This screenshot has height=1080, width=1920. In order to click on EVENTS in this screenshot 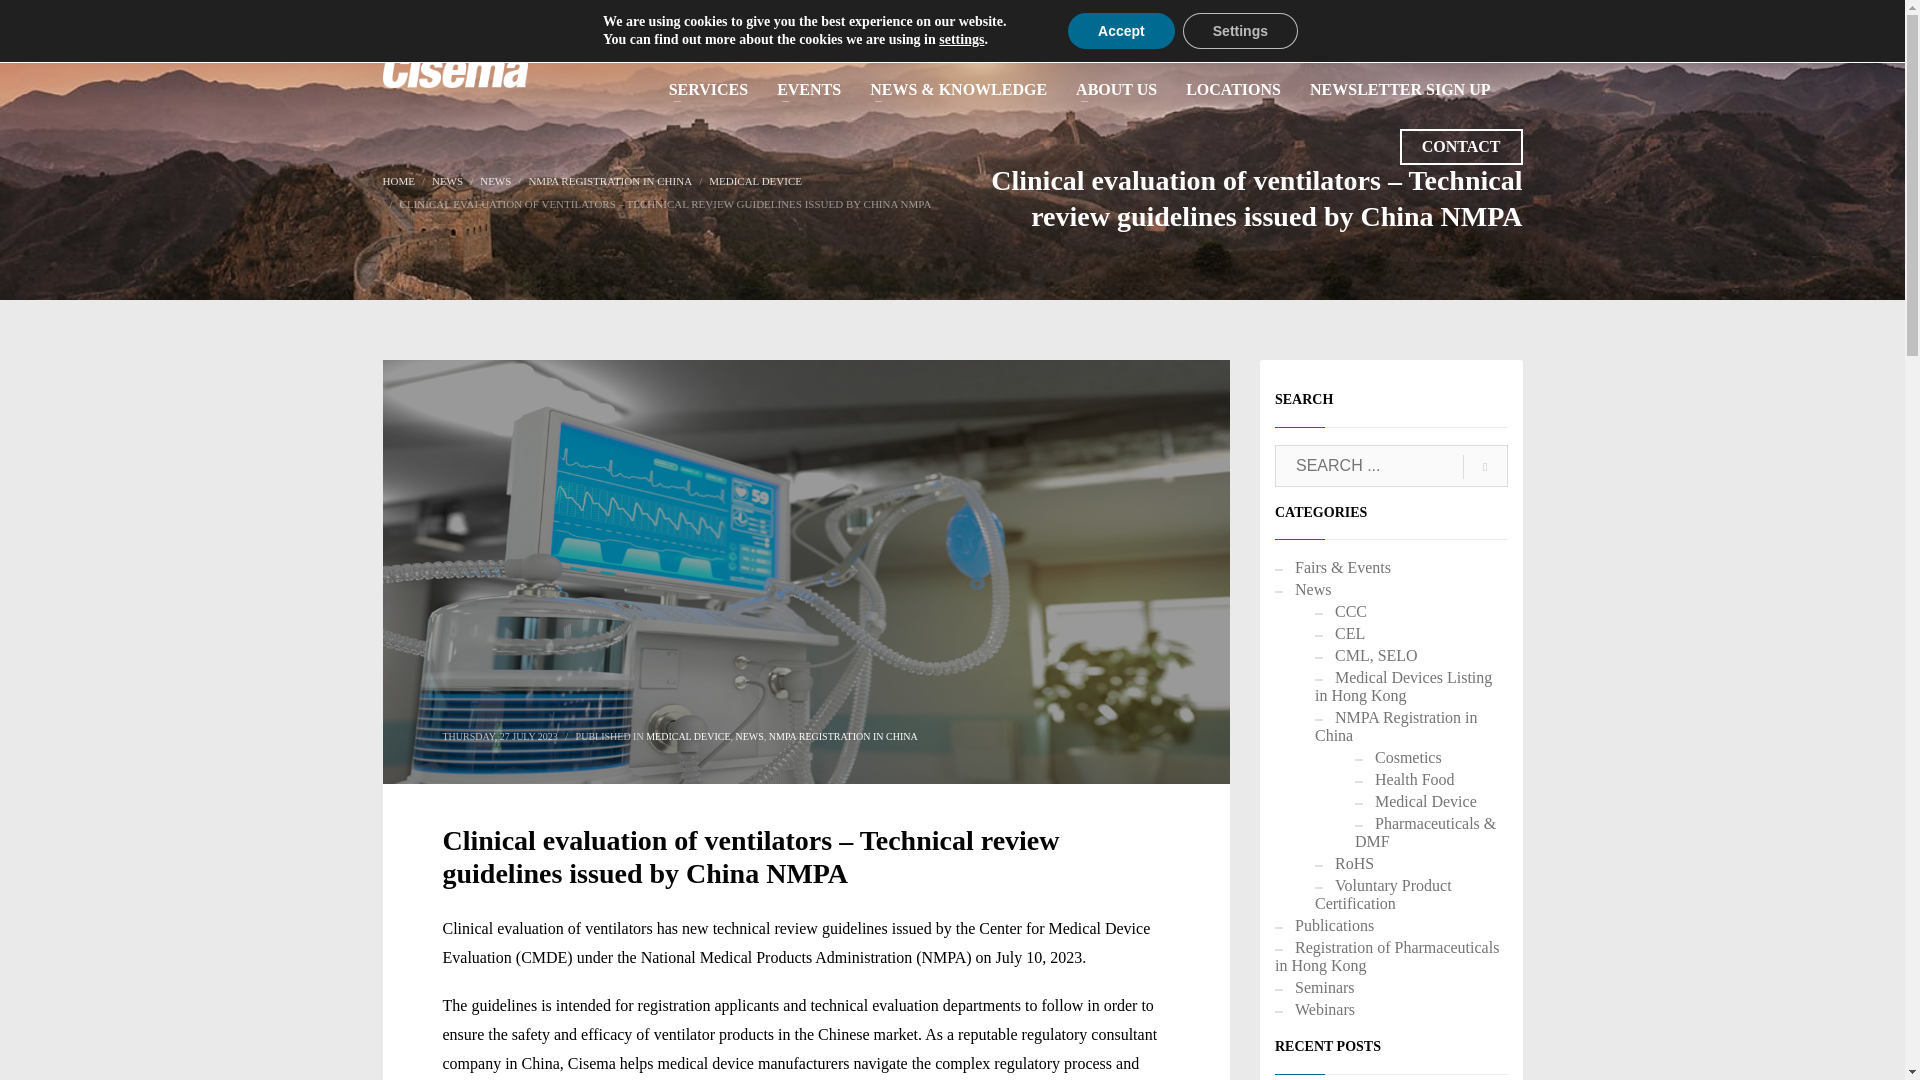, I will do `click(808, 90)`.